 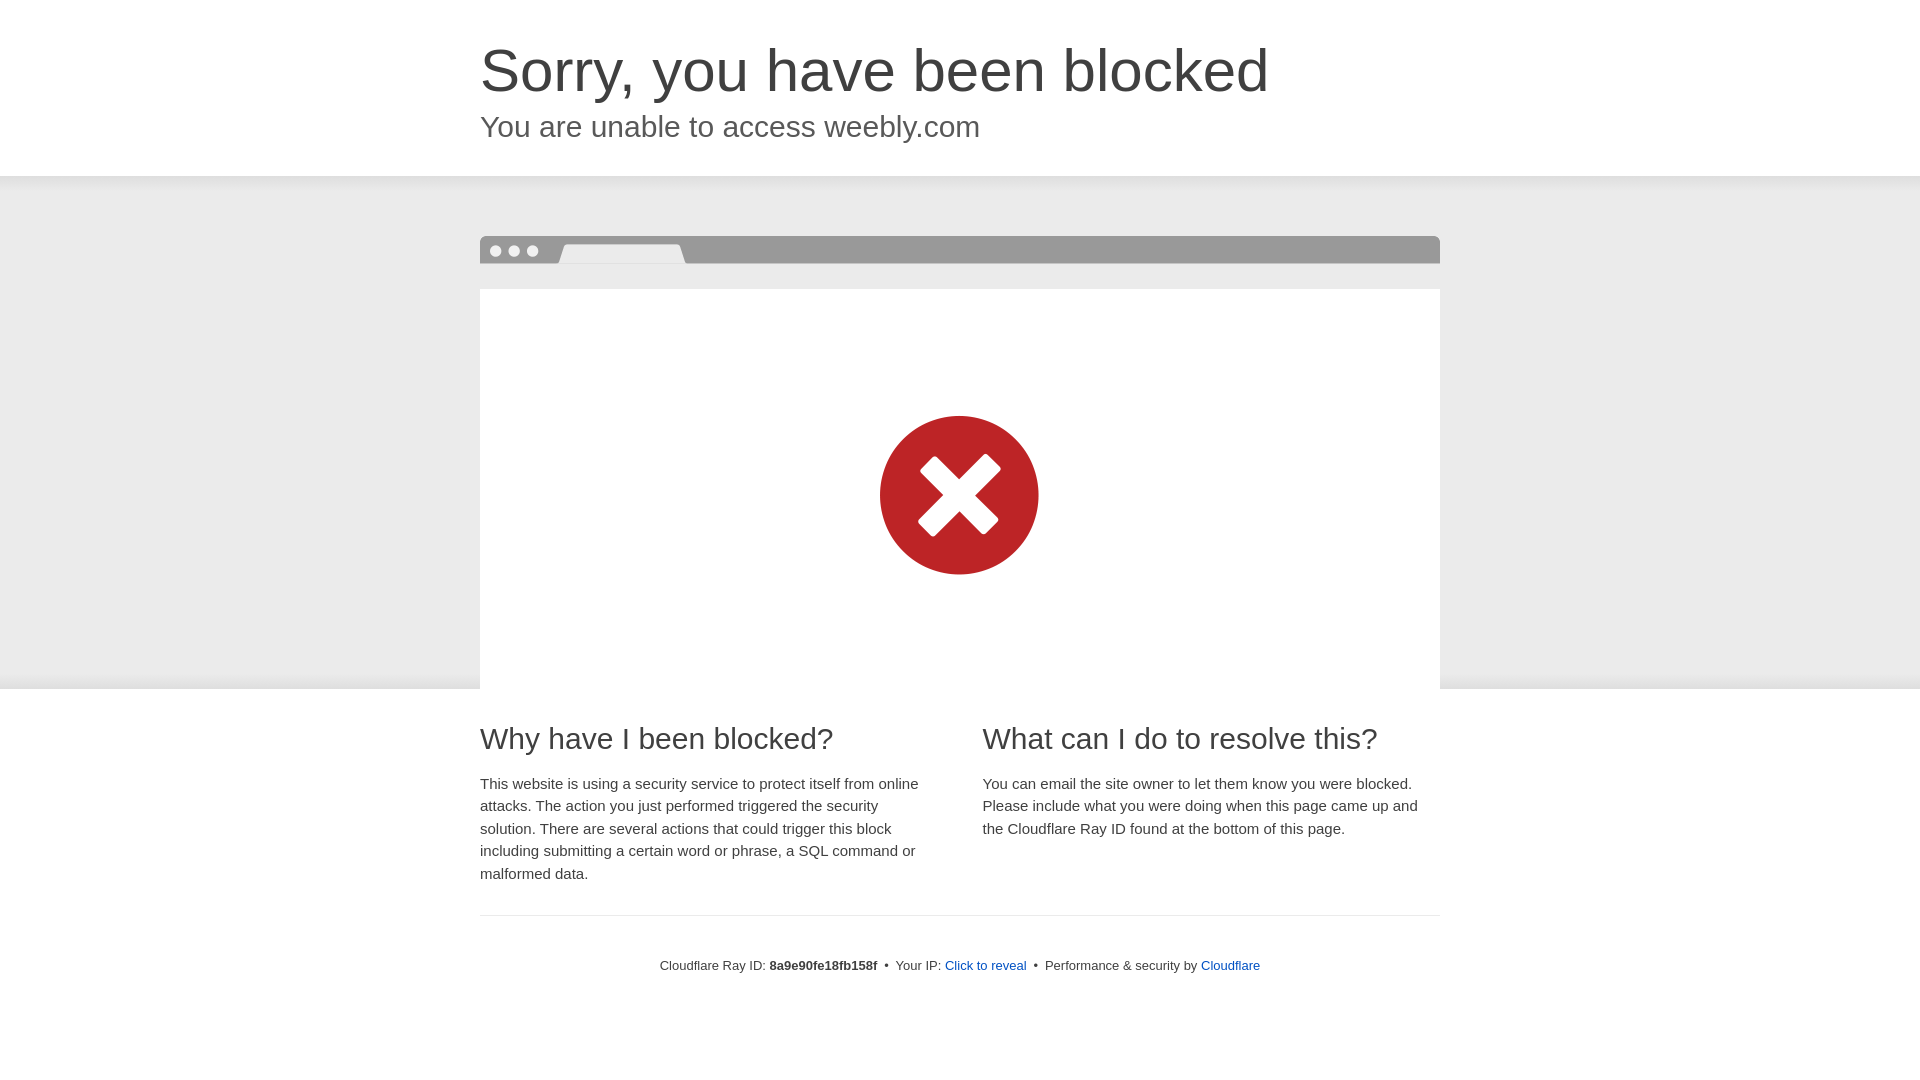 What do you see at coordinates (1230, 965) in the screenshot?
I see `Cloudflare` at bounding box center [1230, 965].